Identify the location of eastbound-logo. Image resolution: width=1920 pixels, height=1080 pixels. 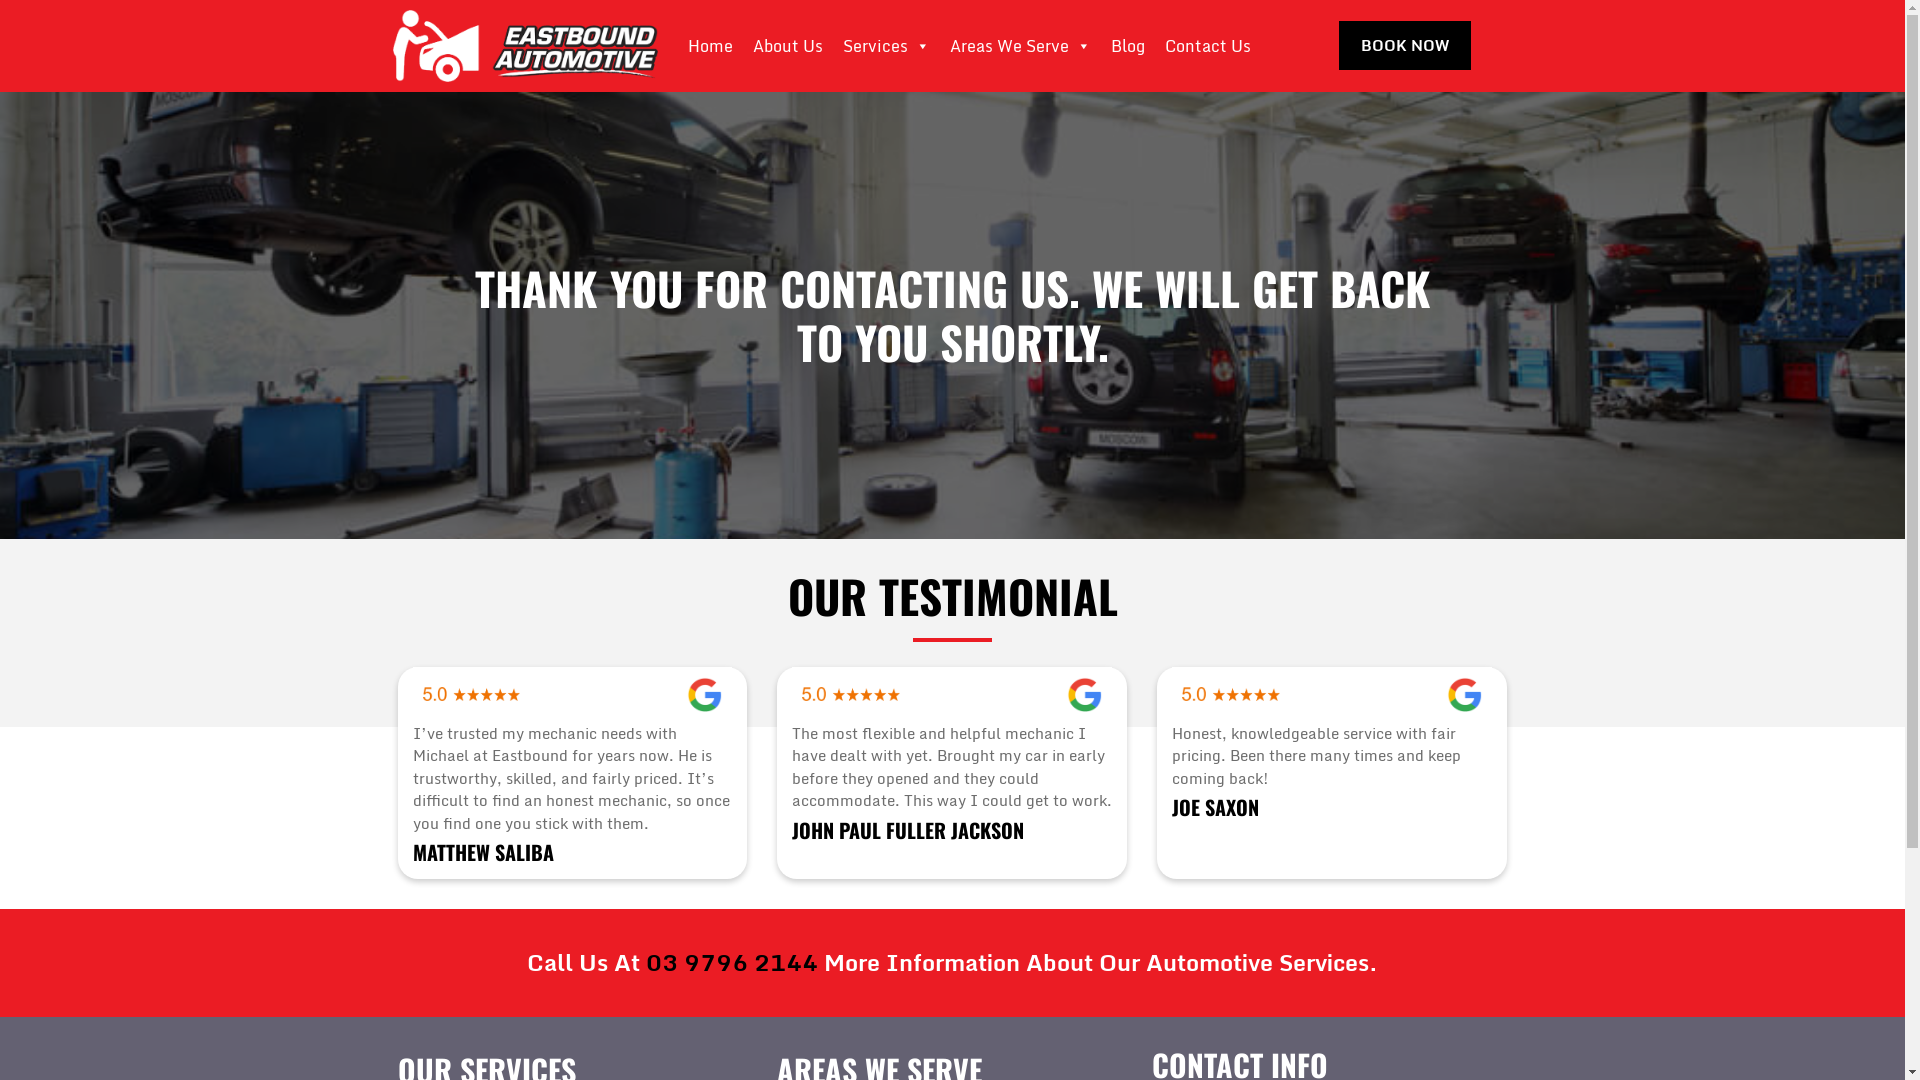
(524, 46).